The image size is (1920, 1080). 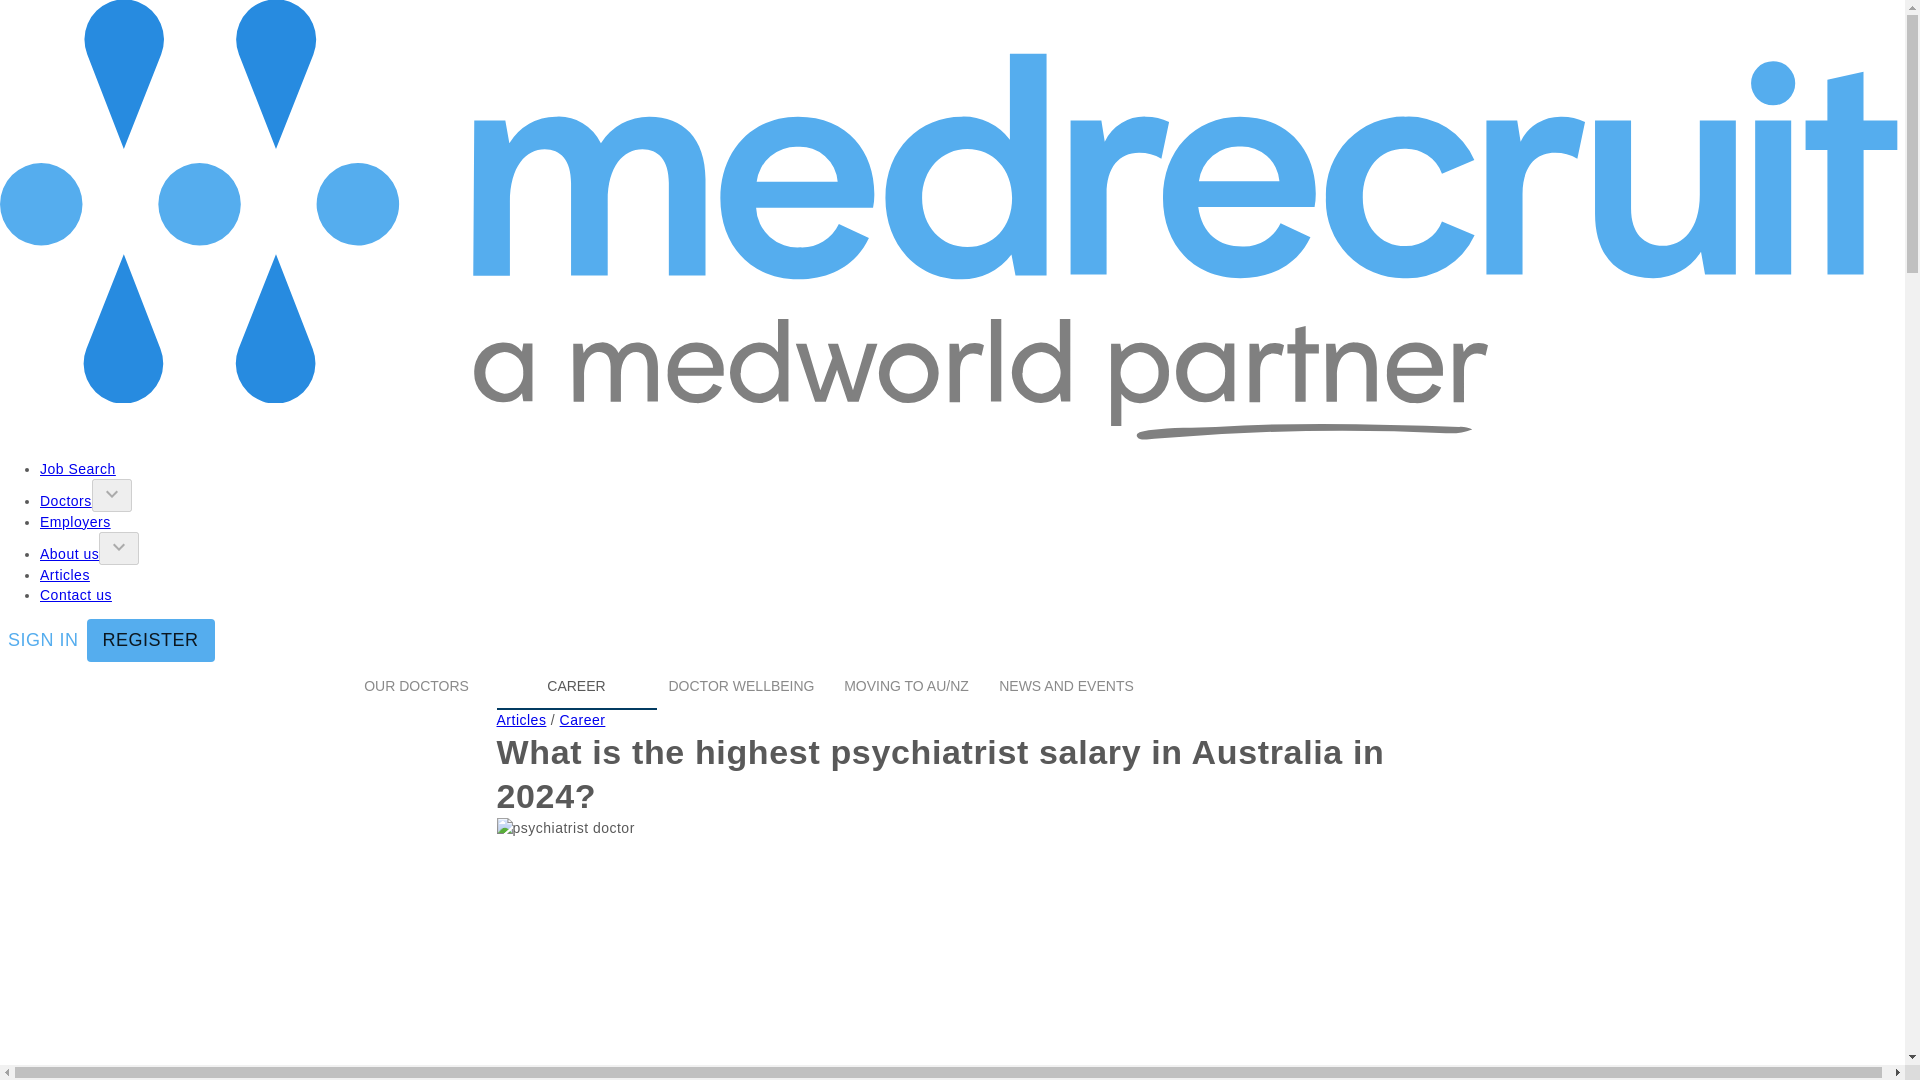 What do you see at coordinates (65, 575) in the screenshot?
I see `Articles` at bounding box center [65, 575].